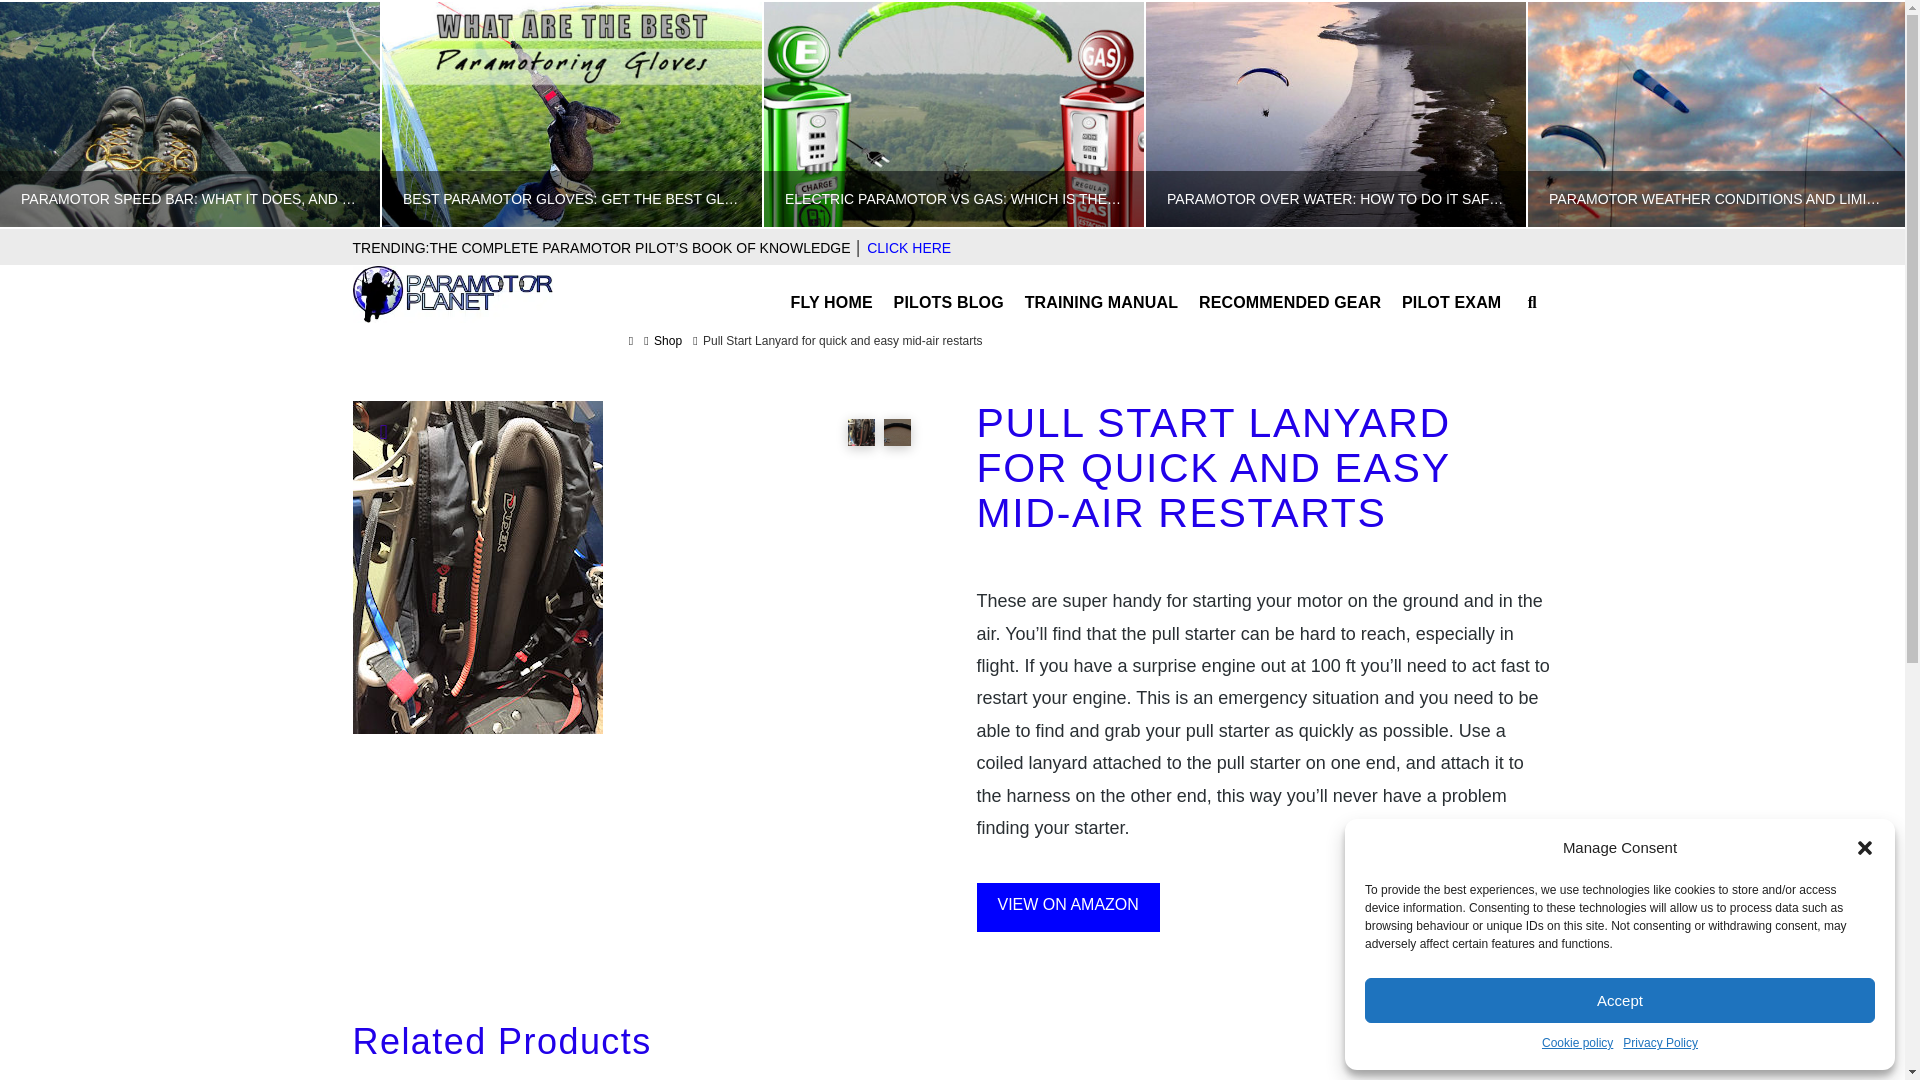  I want to click on ELECTRIC PARAMOTOR VS GAS: WHICH IS THE BEST FOR YOU?, so click(953, 114).